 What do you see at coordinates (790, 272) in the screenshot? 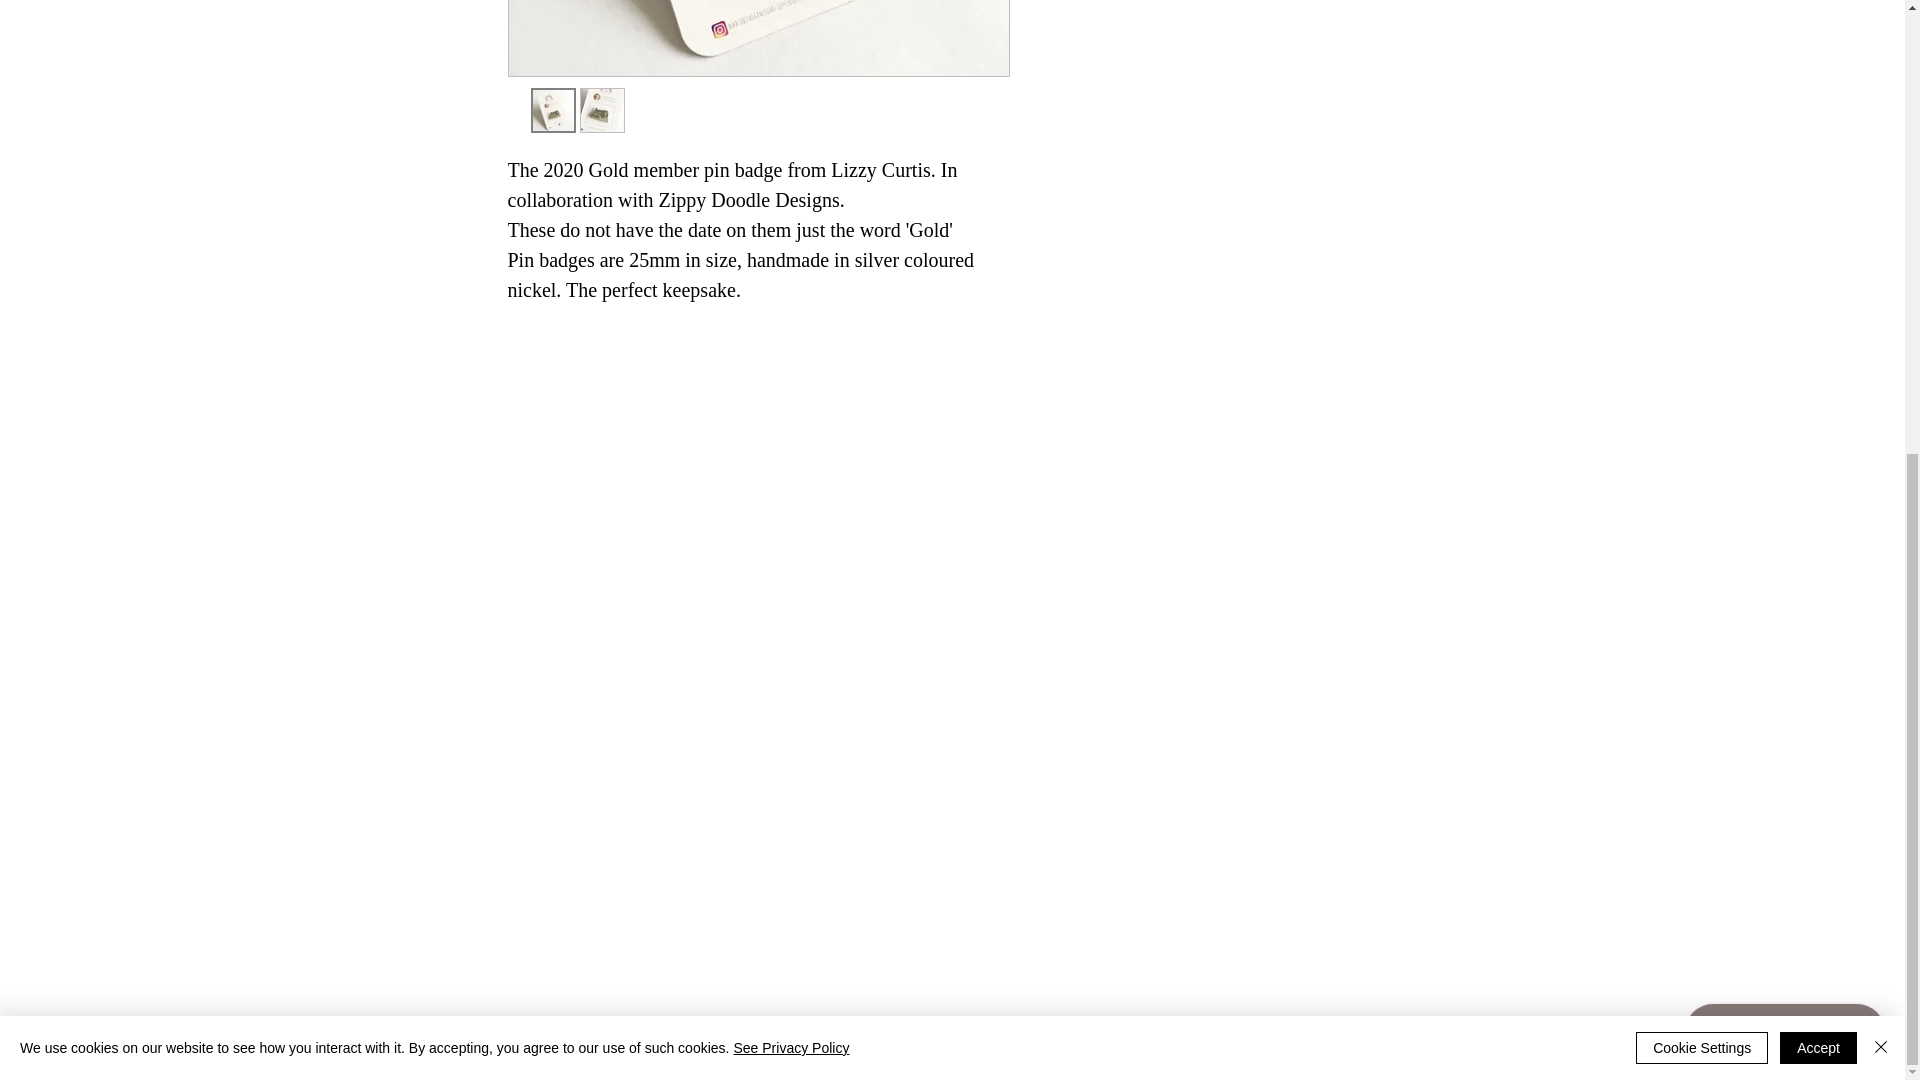
I see `See Privacy Policy` at bounding box center [790, 272].